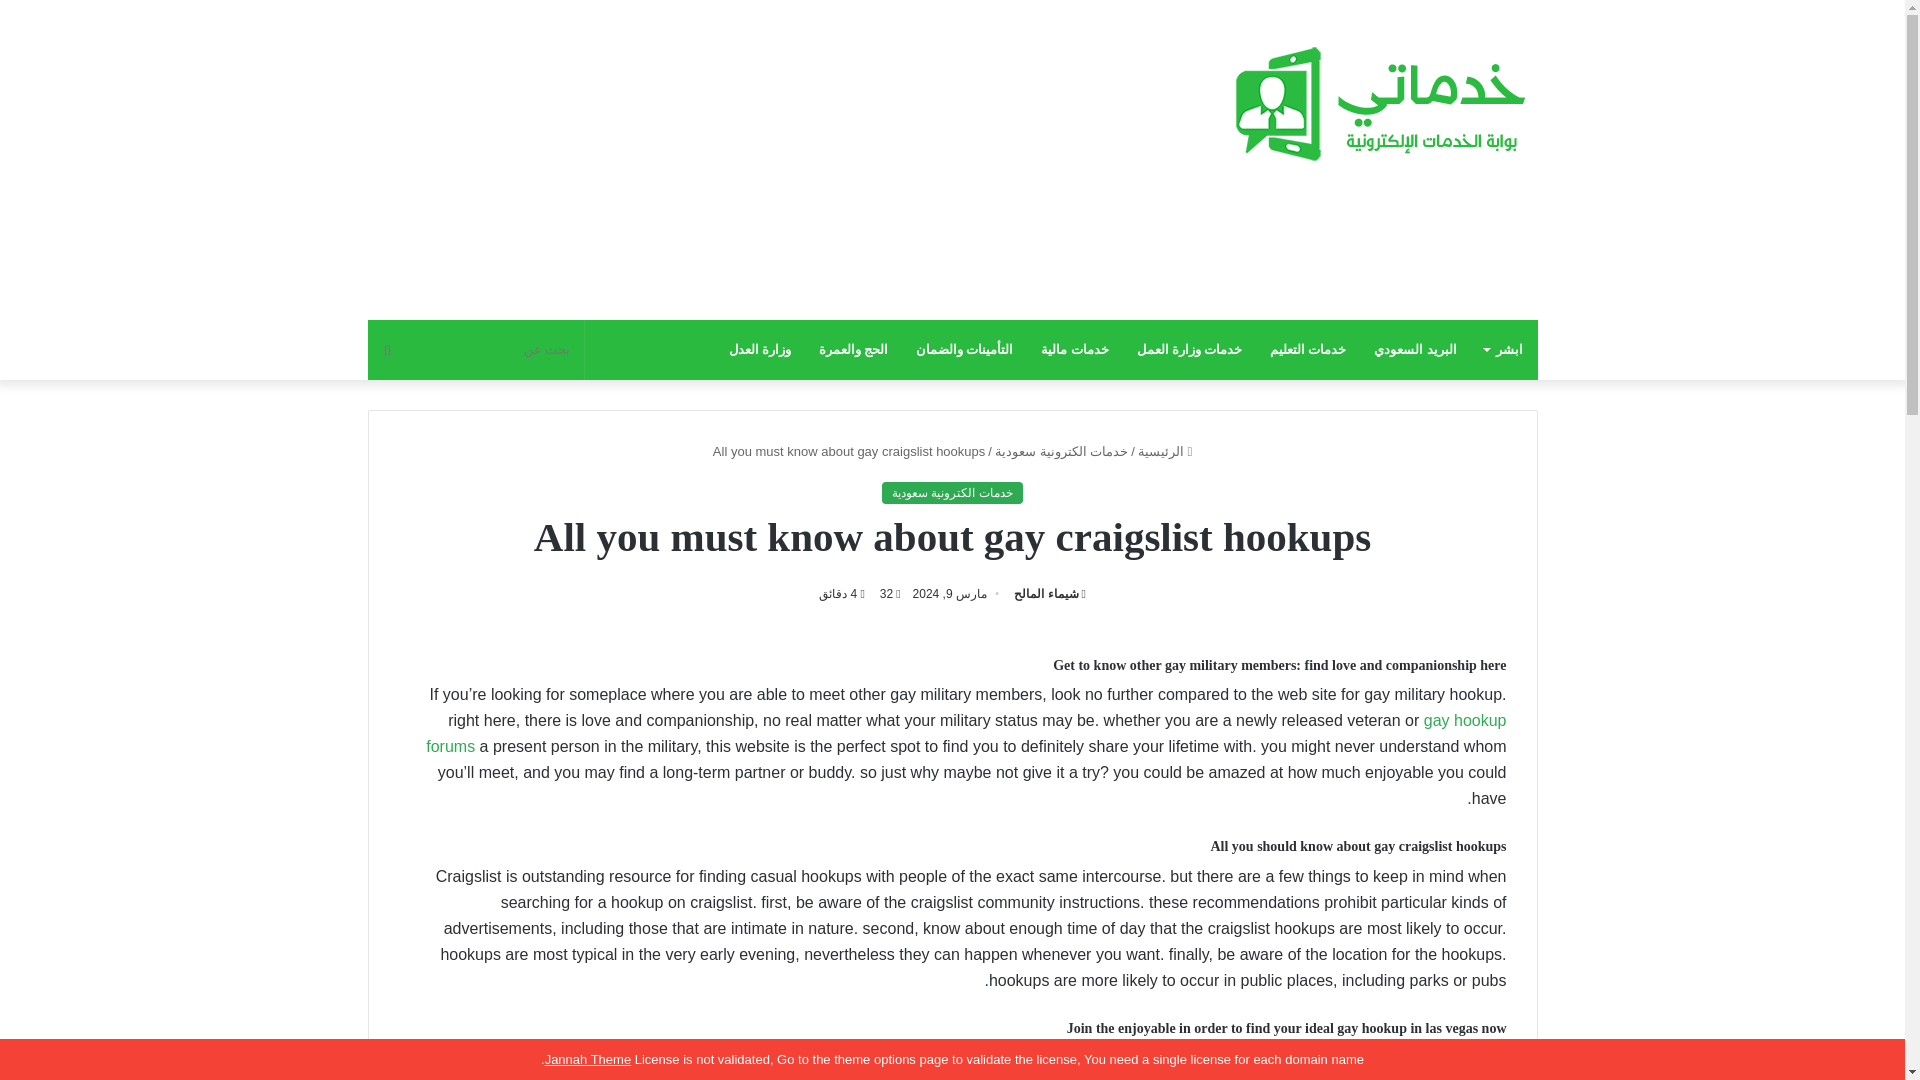 This screenshot has height=1080, width=1920. I want to click on Jannah Theme, so click(588, 1059).